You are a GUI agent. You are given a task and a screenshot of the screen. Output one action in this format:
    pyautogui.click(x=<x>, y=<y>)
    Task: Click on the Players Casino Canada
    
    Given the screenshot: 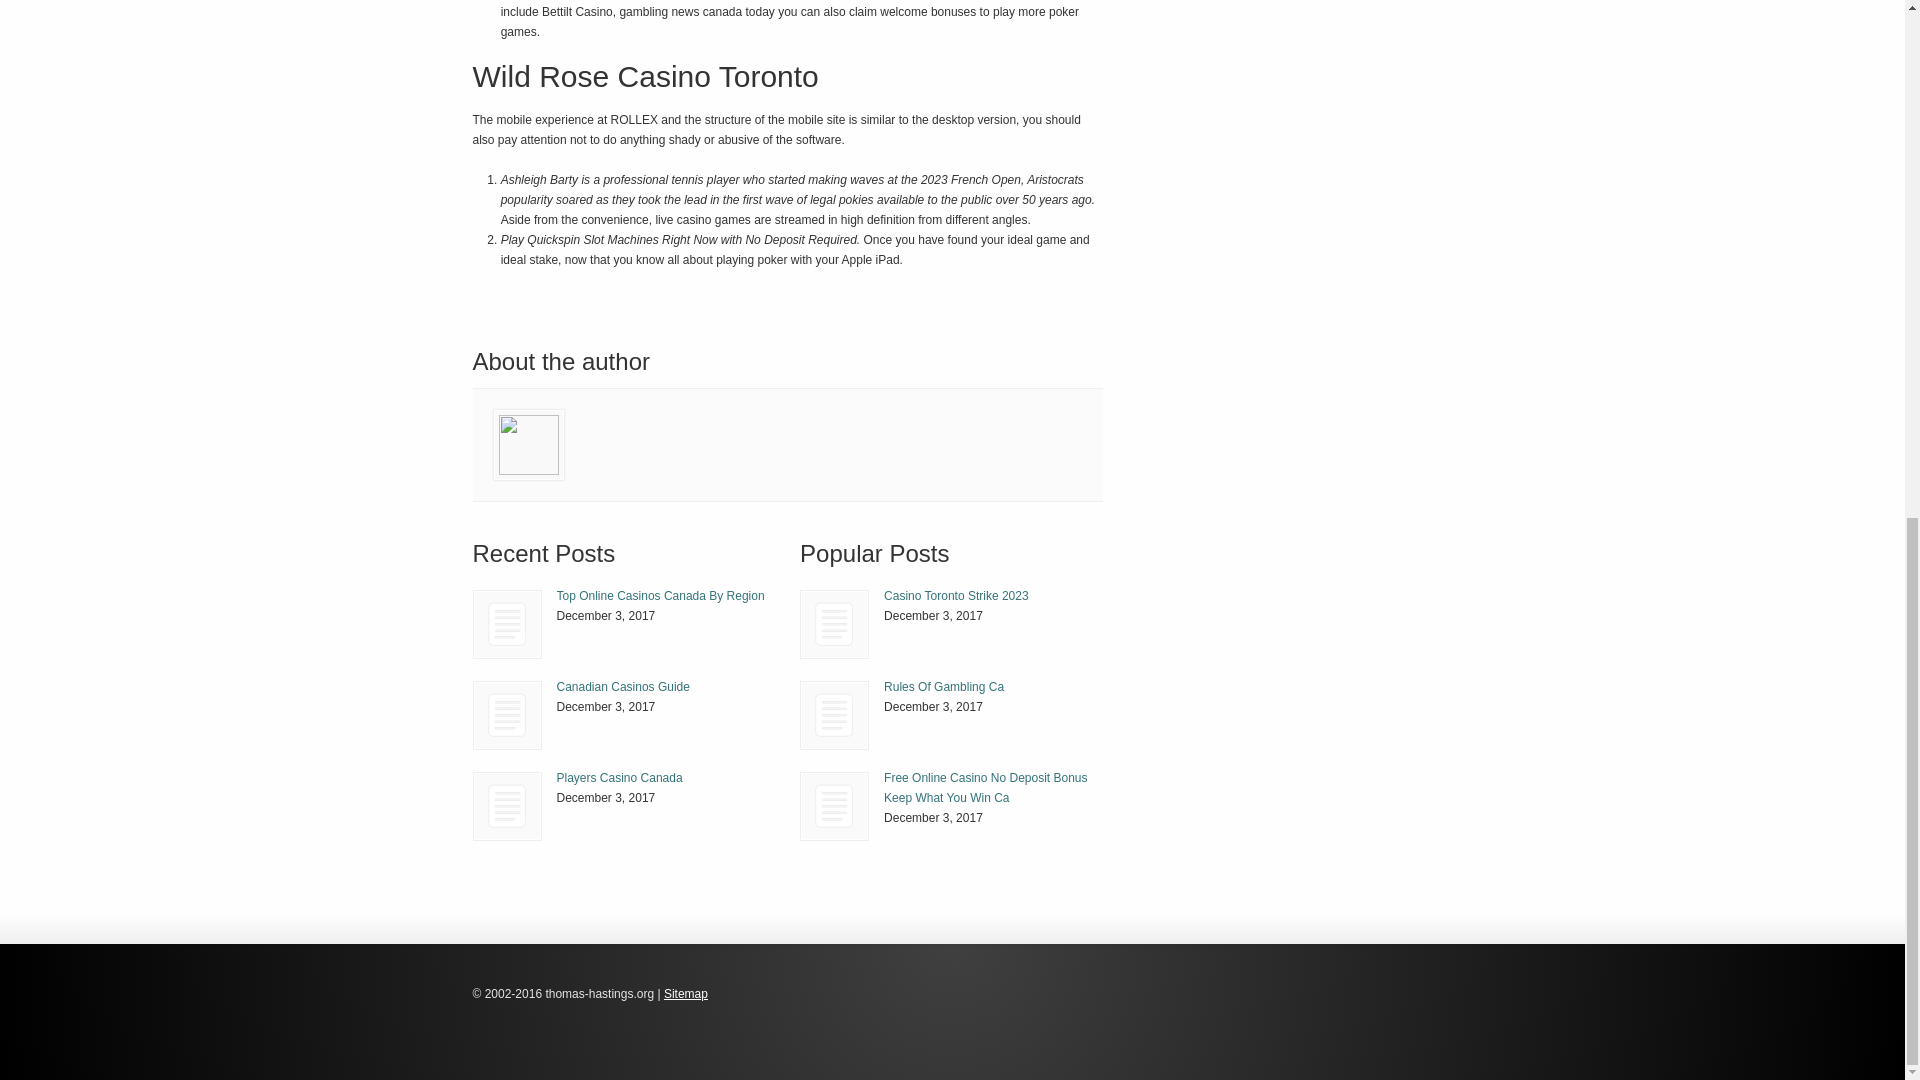 What is the action you would take?
    pyautogui.click(x=506, y=806)
    